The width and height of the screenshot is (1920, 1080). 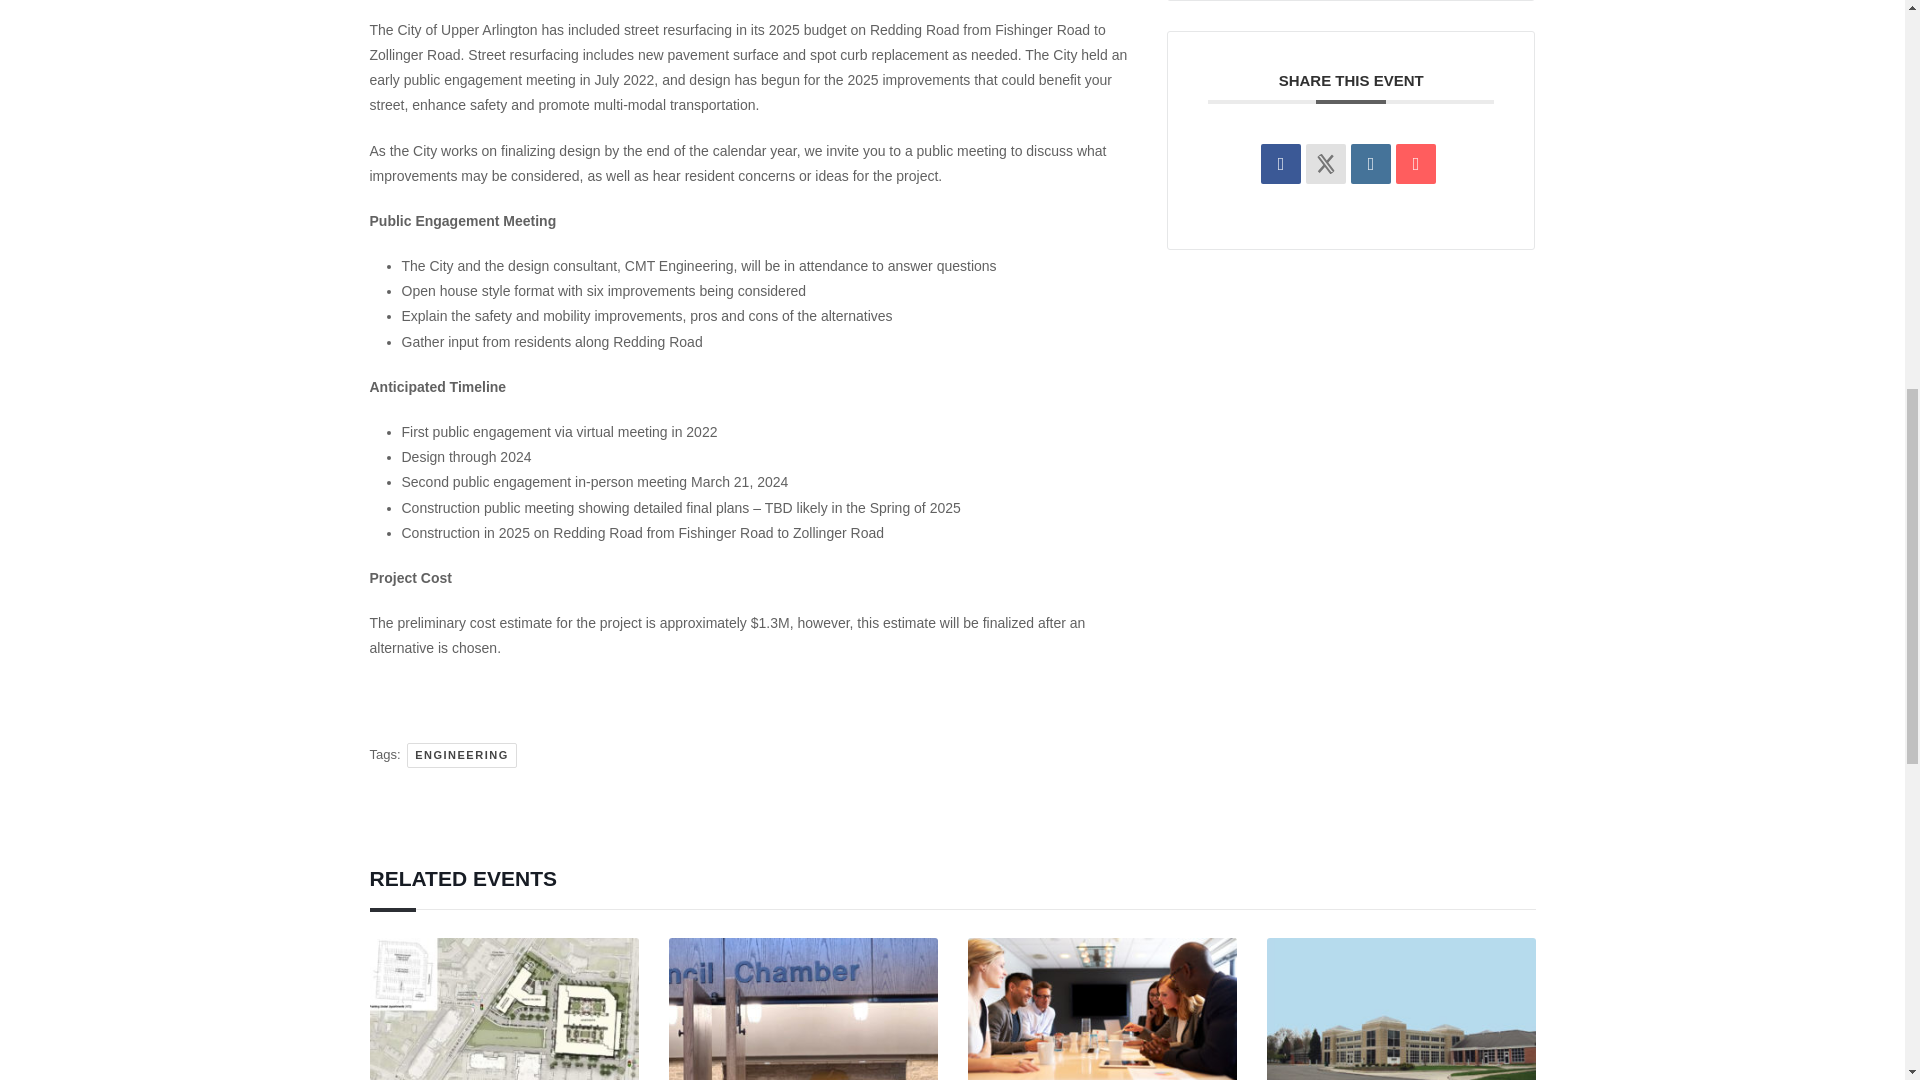 I want to click on ENGINEERING, so click(x=462, y=756).